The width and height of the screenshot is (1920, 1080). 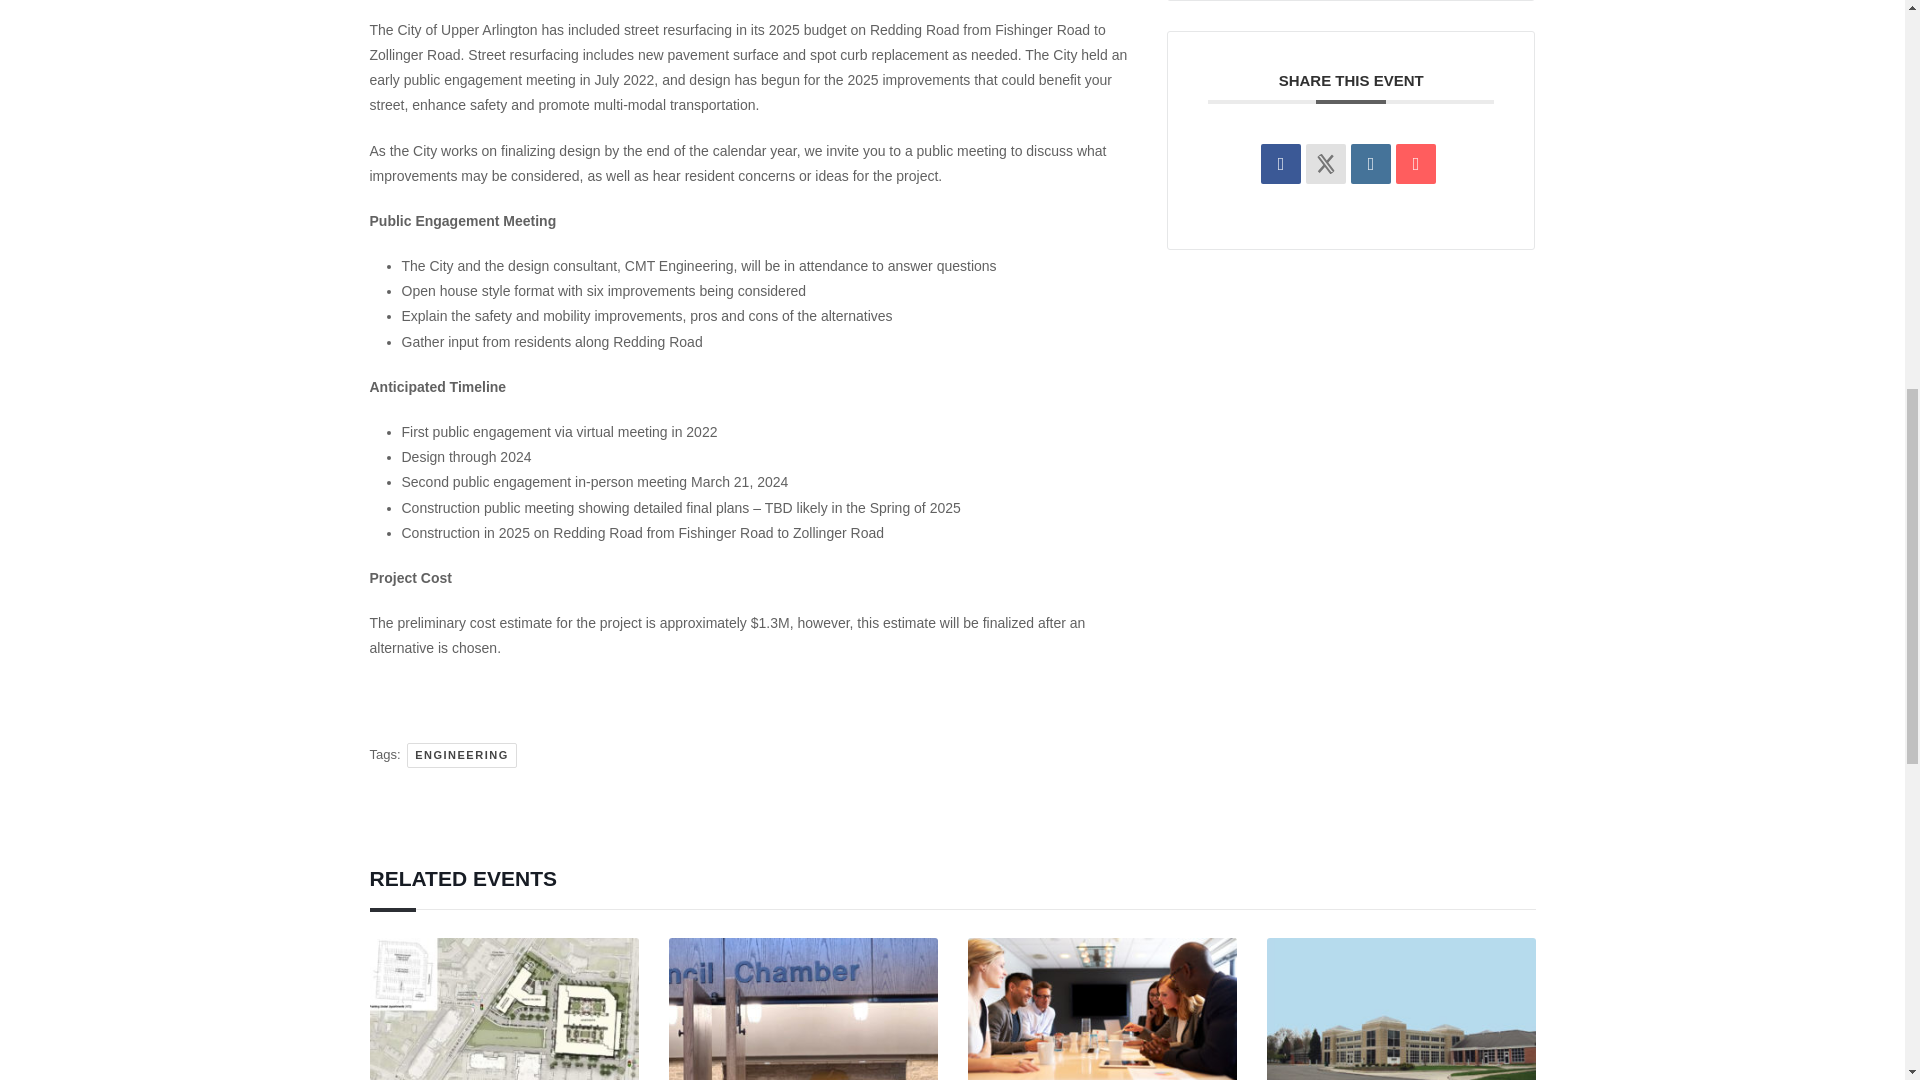 I want to click on ENGINEERING, so click(x=462, y=756).